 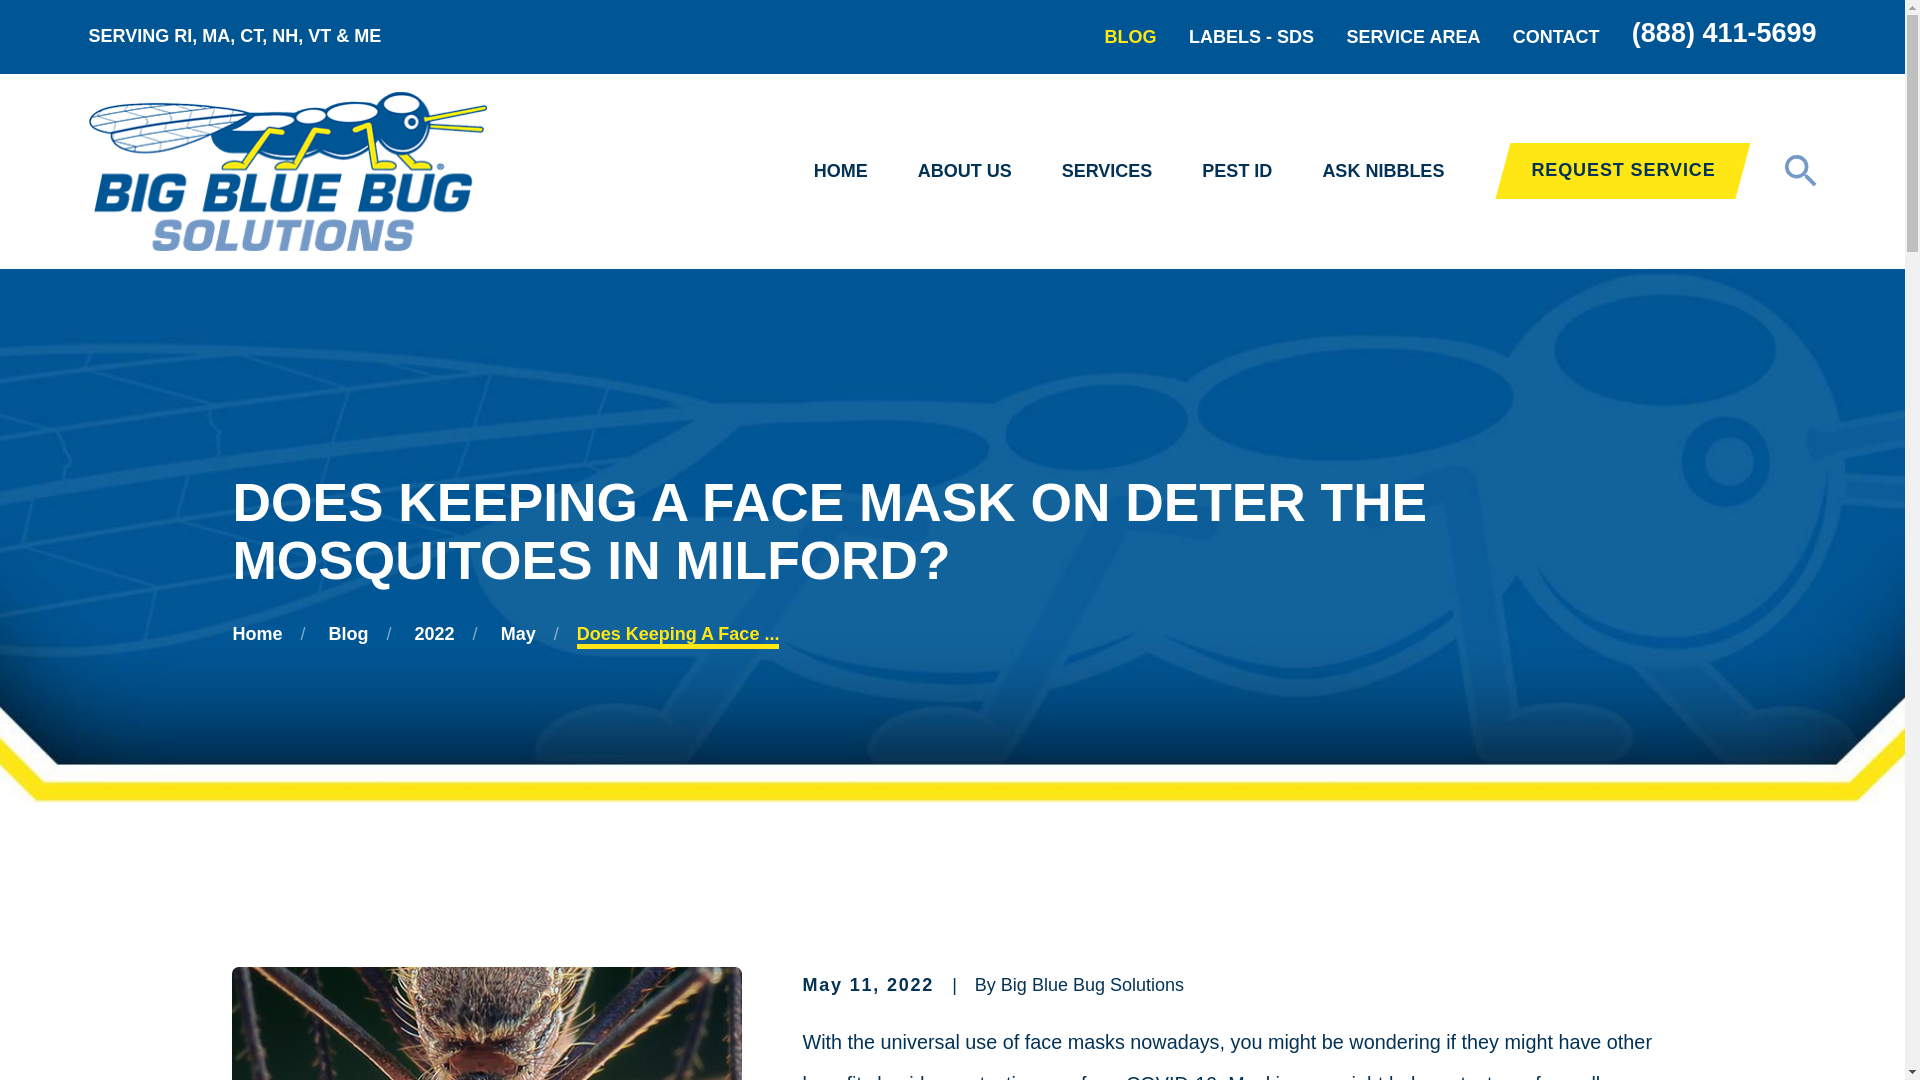 I want to click on SERVICES, so click(x=1107, y=171).